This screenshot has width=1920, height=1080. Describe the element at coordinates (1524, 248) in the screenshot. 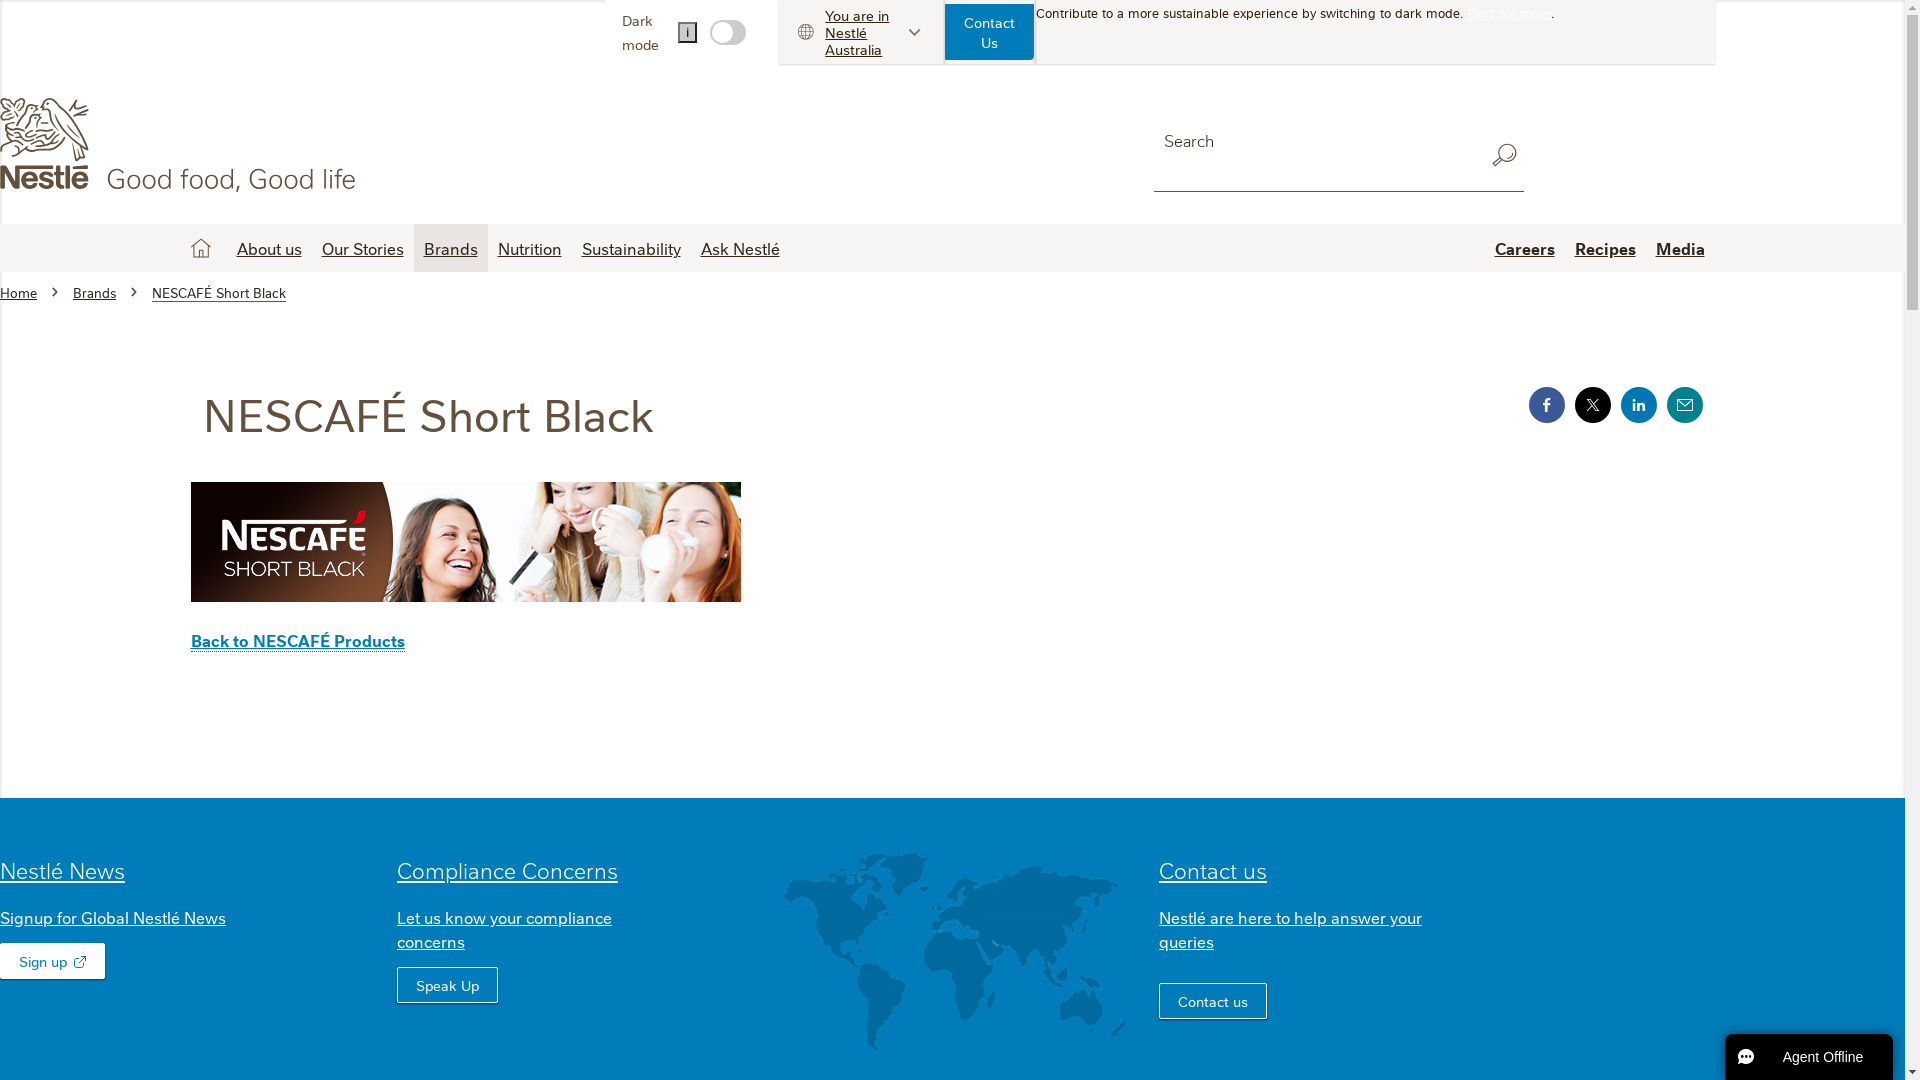

I see `Careers` at that location.